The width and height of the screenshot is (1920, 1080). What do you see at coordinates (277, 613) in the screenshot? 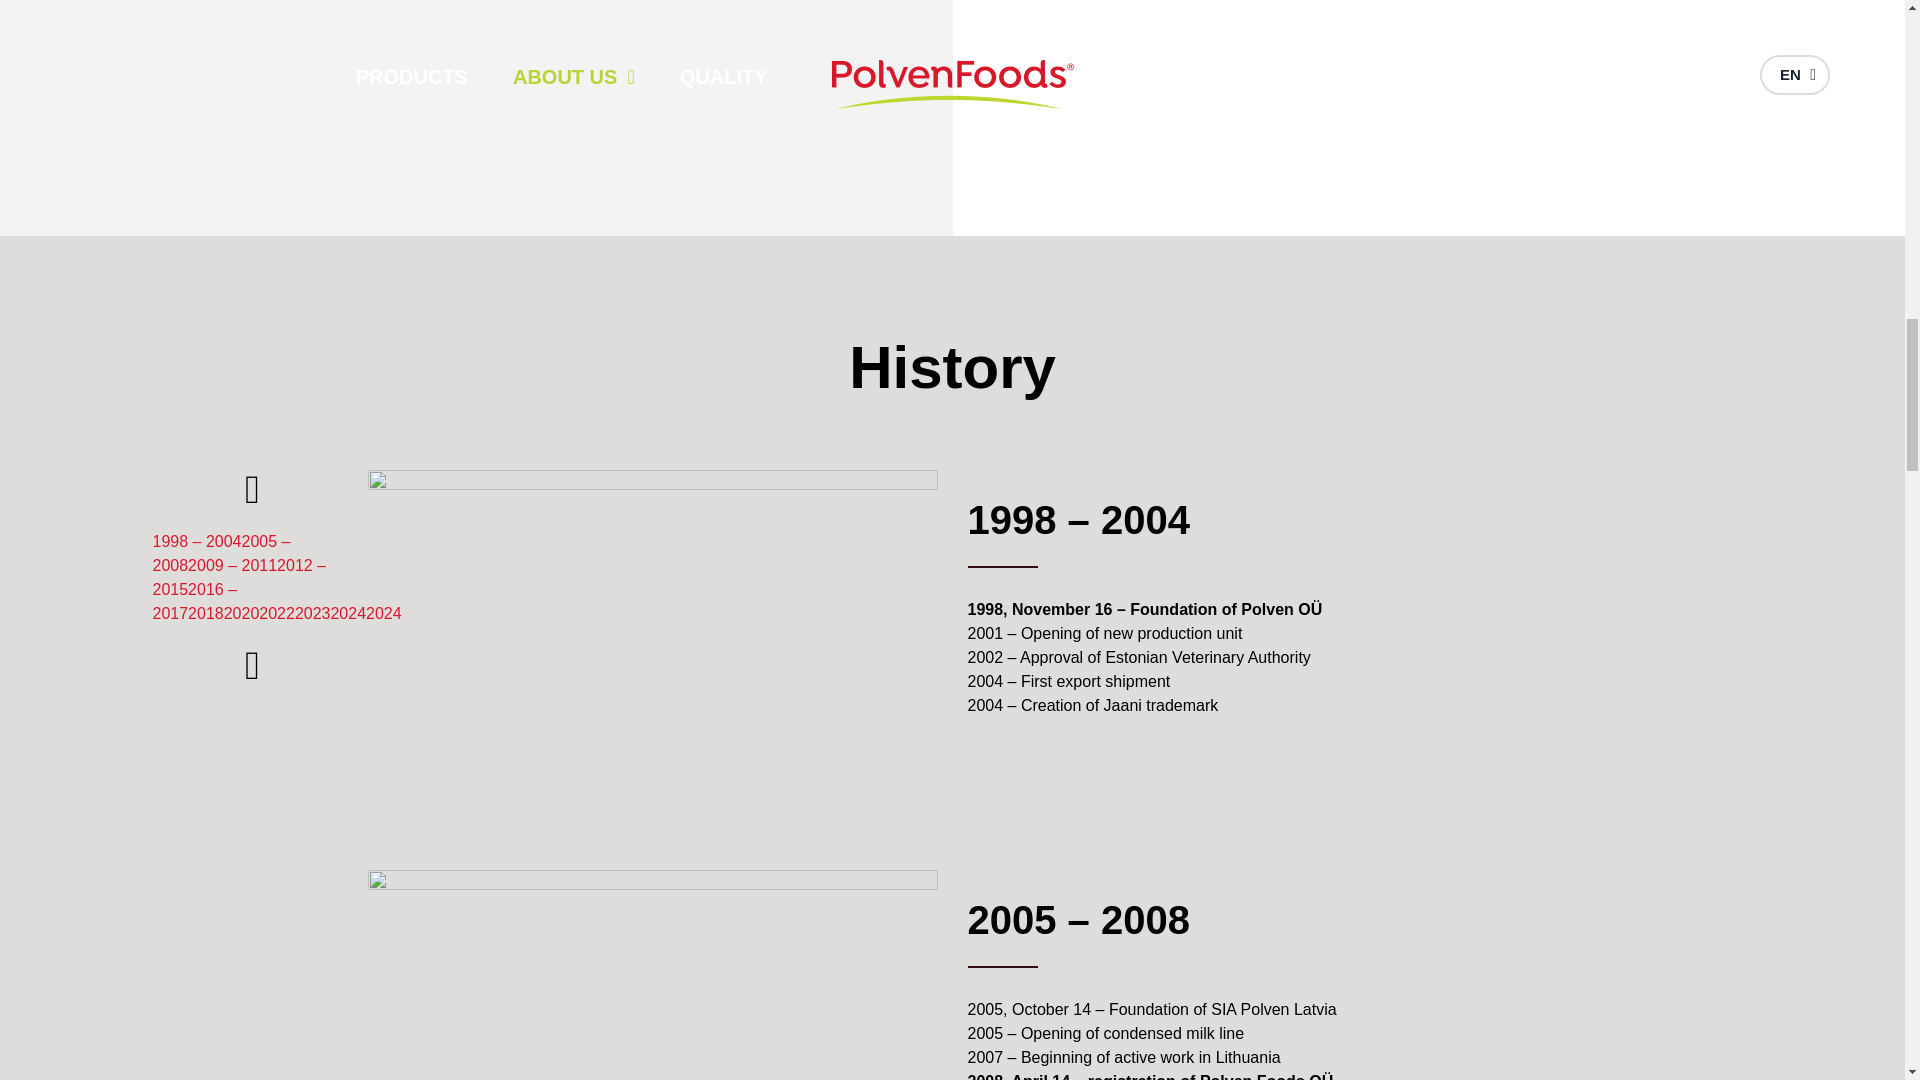
I see `2022` at bounding box center [277, 613].